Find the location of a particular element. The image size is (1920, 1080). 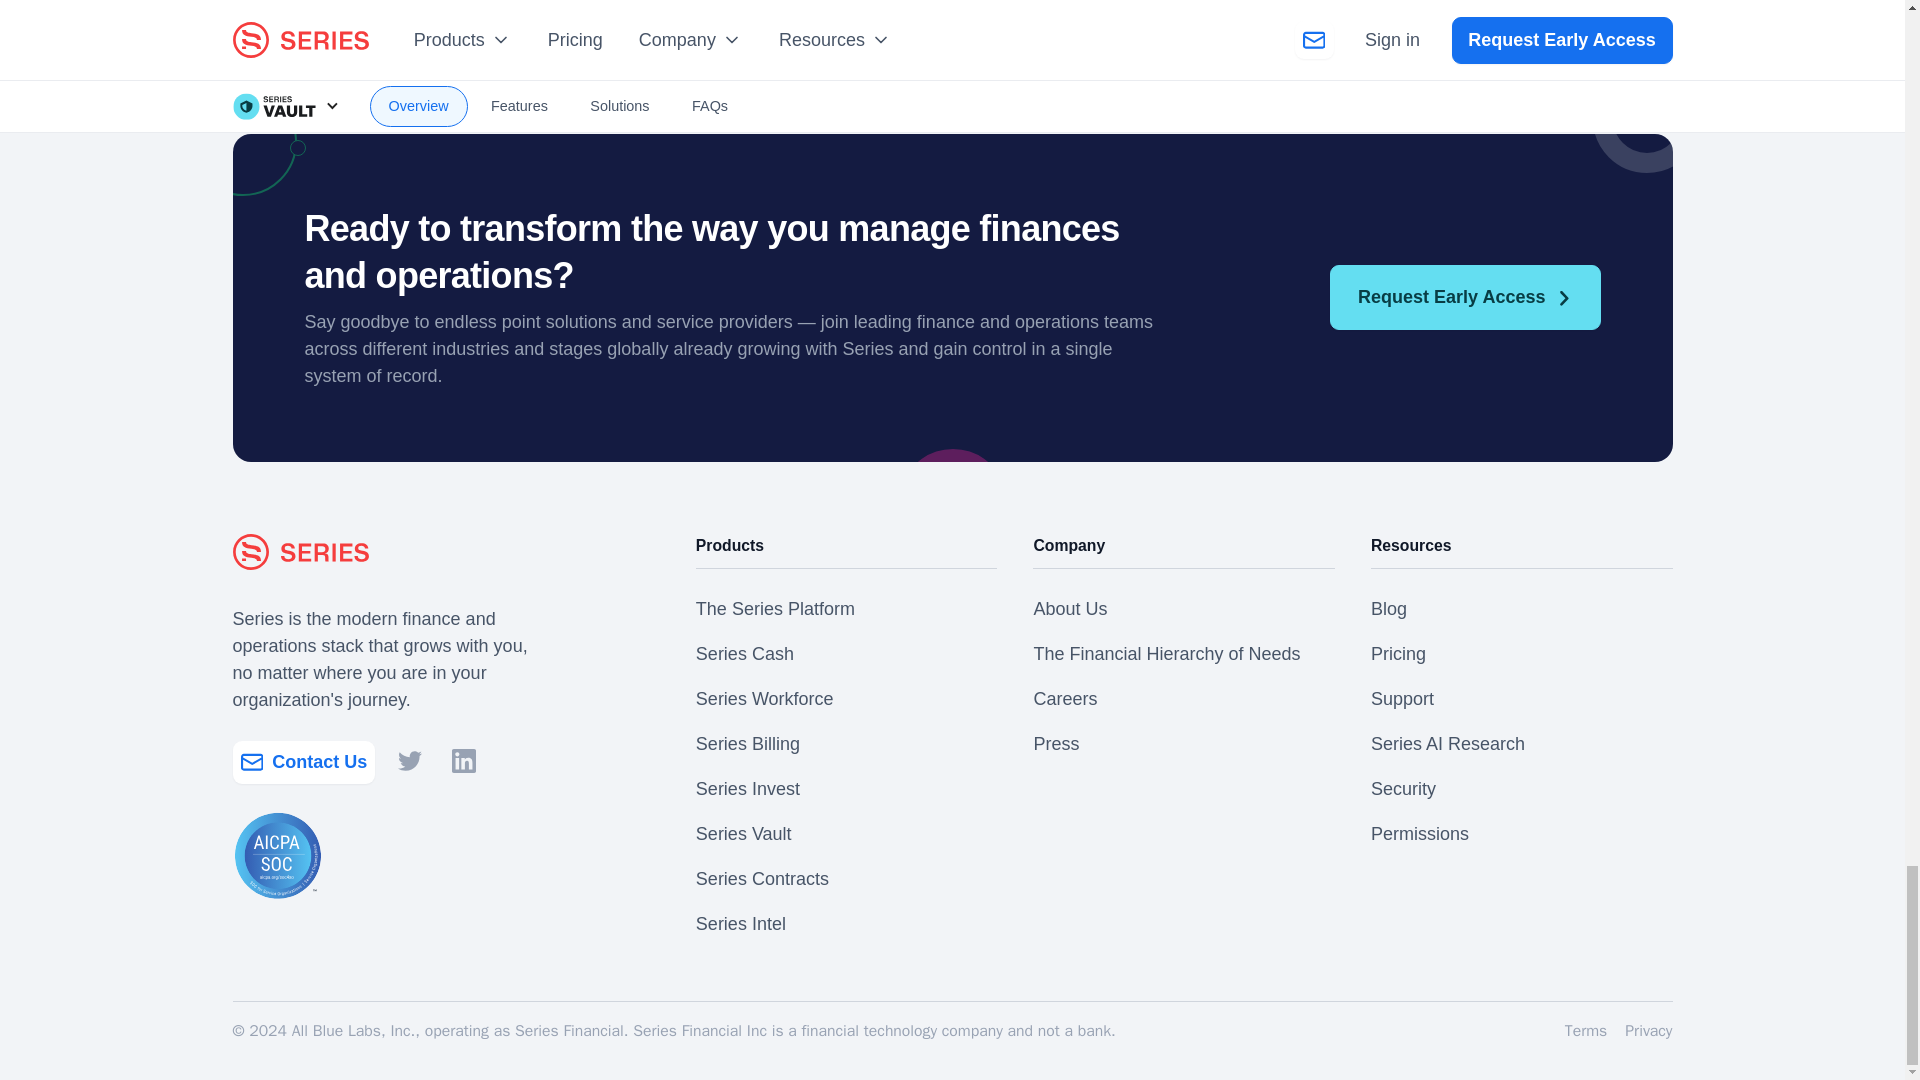

Request Early Access is located at coordinates (1464, 297).